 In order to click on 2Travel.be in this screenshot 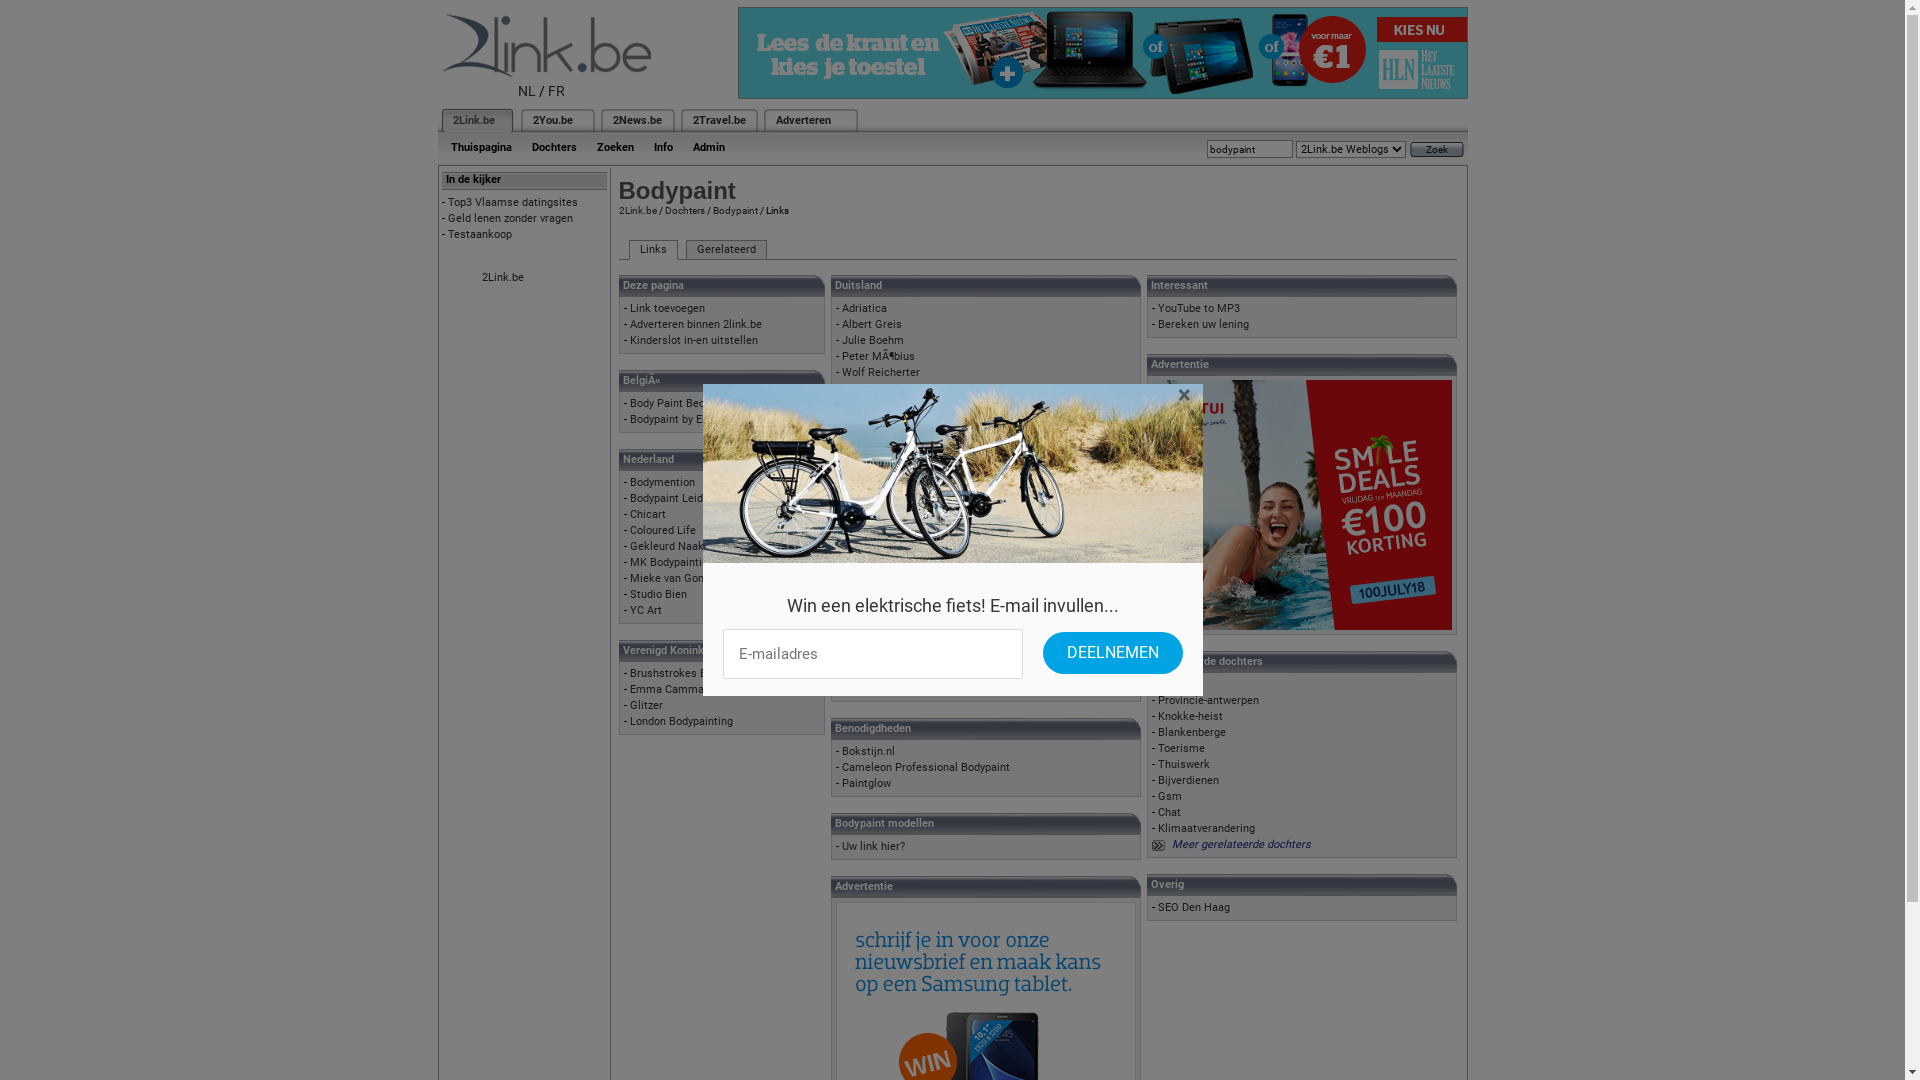, I will do `click(718, 120)`.